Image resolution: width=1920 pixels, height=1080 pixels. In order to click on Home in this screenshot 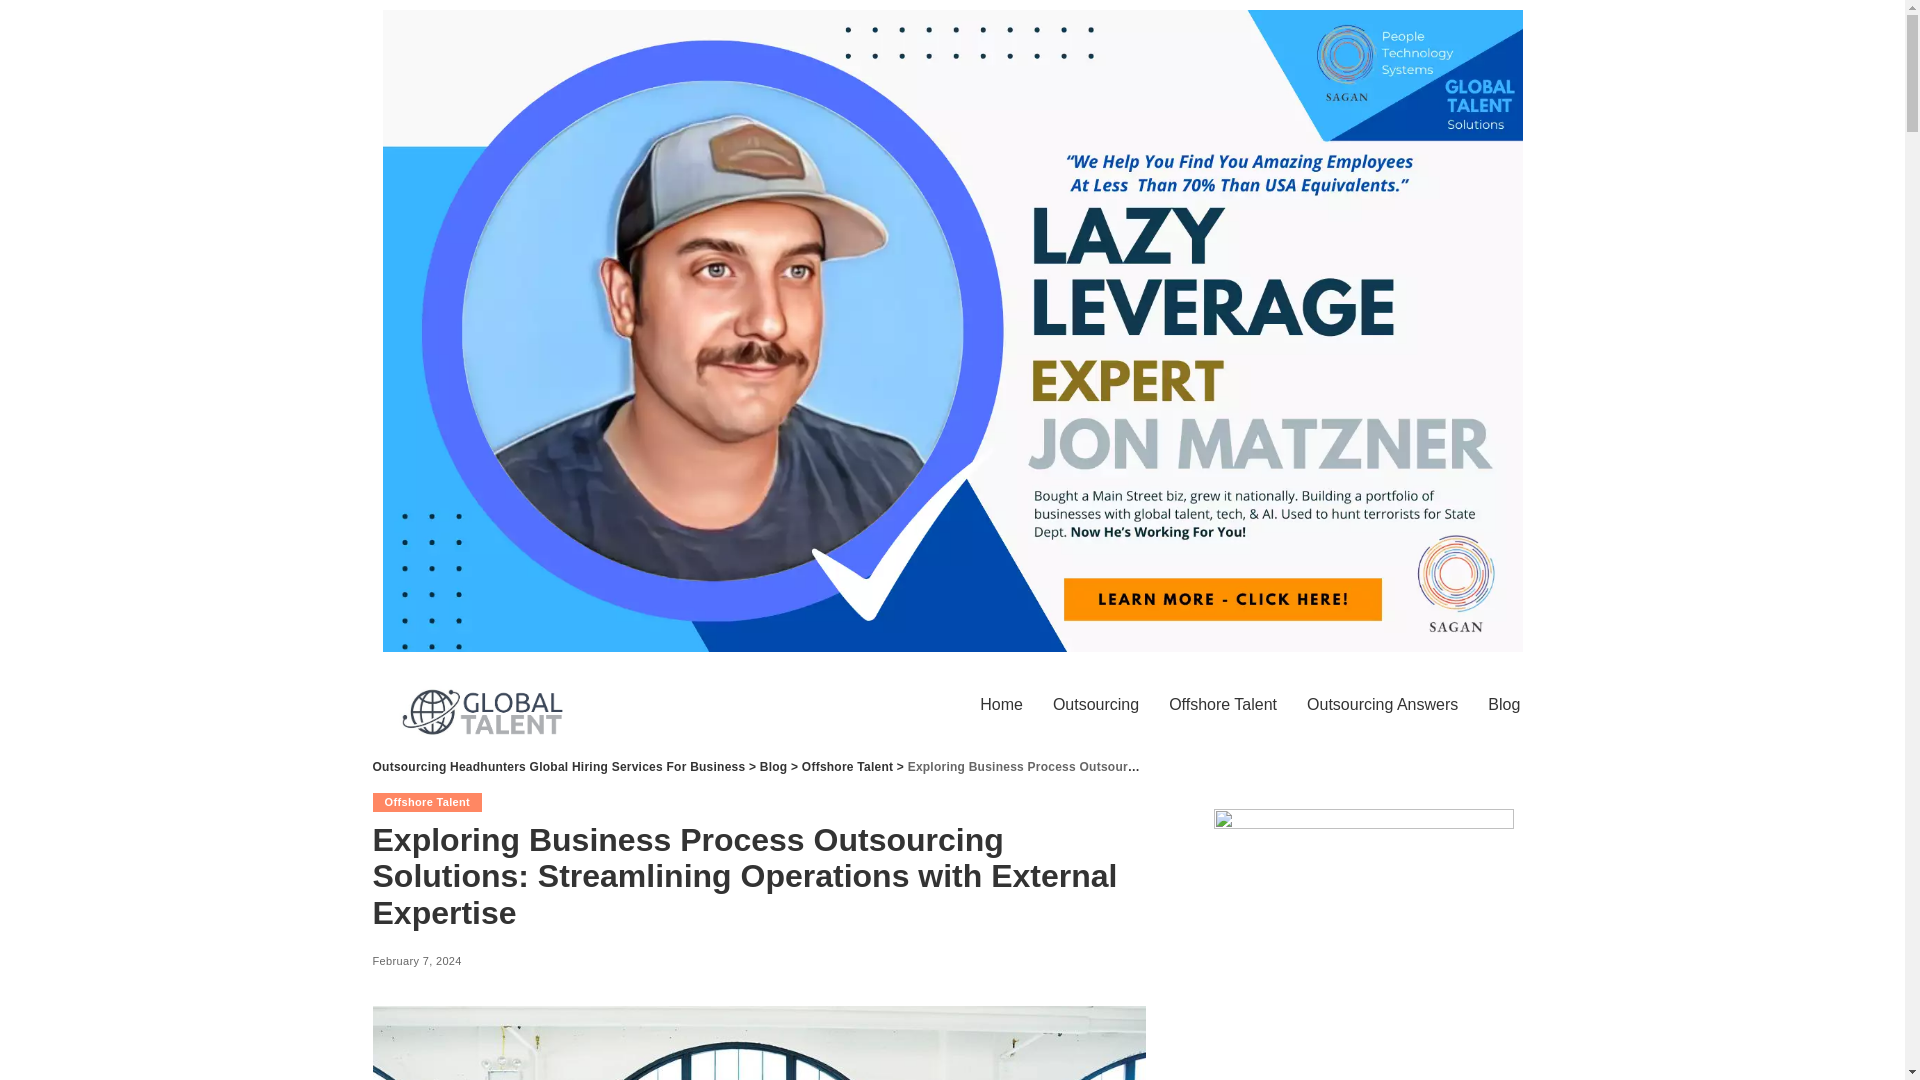, I will do `click(1002, 704)`.